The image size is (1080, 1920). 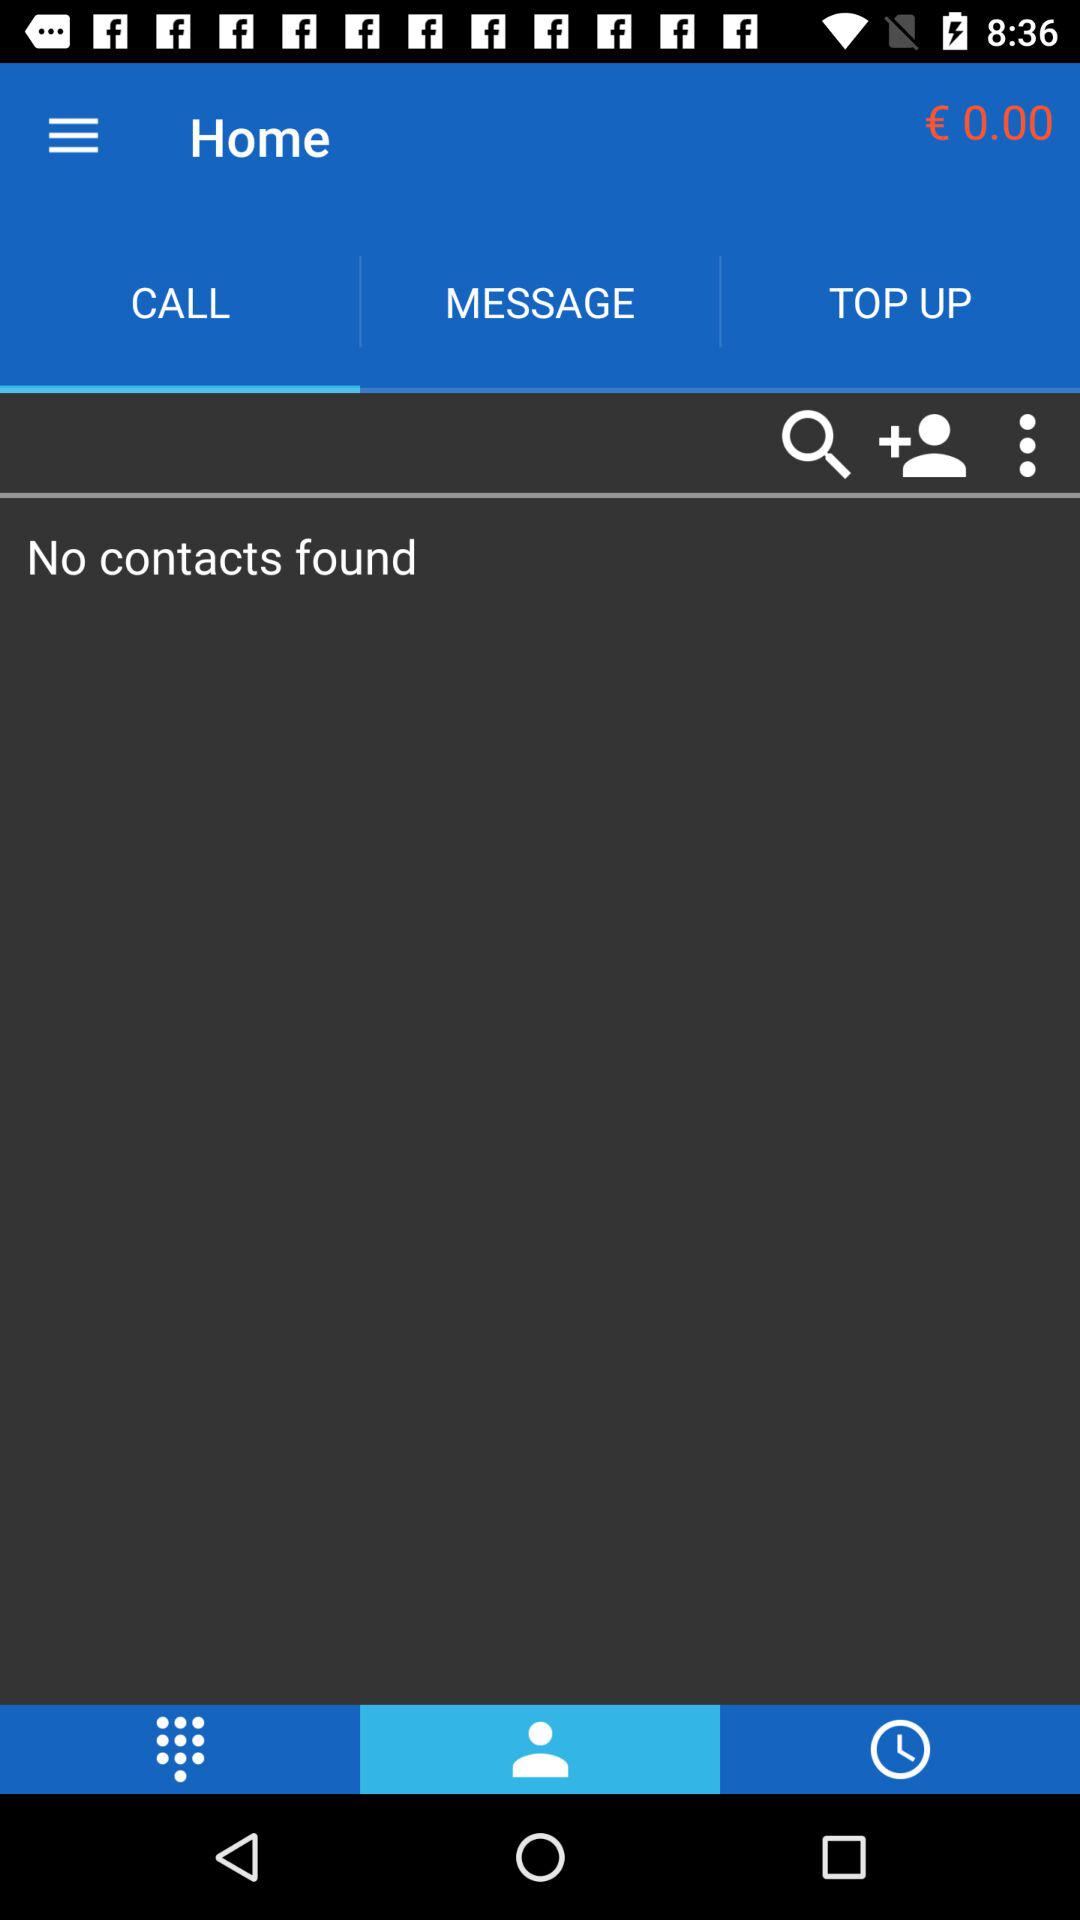 What do you see at coordinates (817, 445) in the screenshot?
I see `click on the first  icon which is under the topup` at bounding box center [817, 445].